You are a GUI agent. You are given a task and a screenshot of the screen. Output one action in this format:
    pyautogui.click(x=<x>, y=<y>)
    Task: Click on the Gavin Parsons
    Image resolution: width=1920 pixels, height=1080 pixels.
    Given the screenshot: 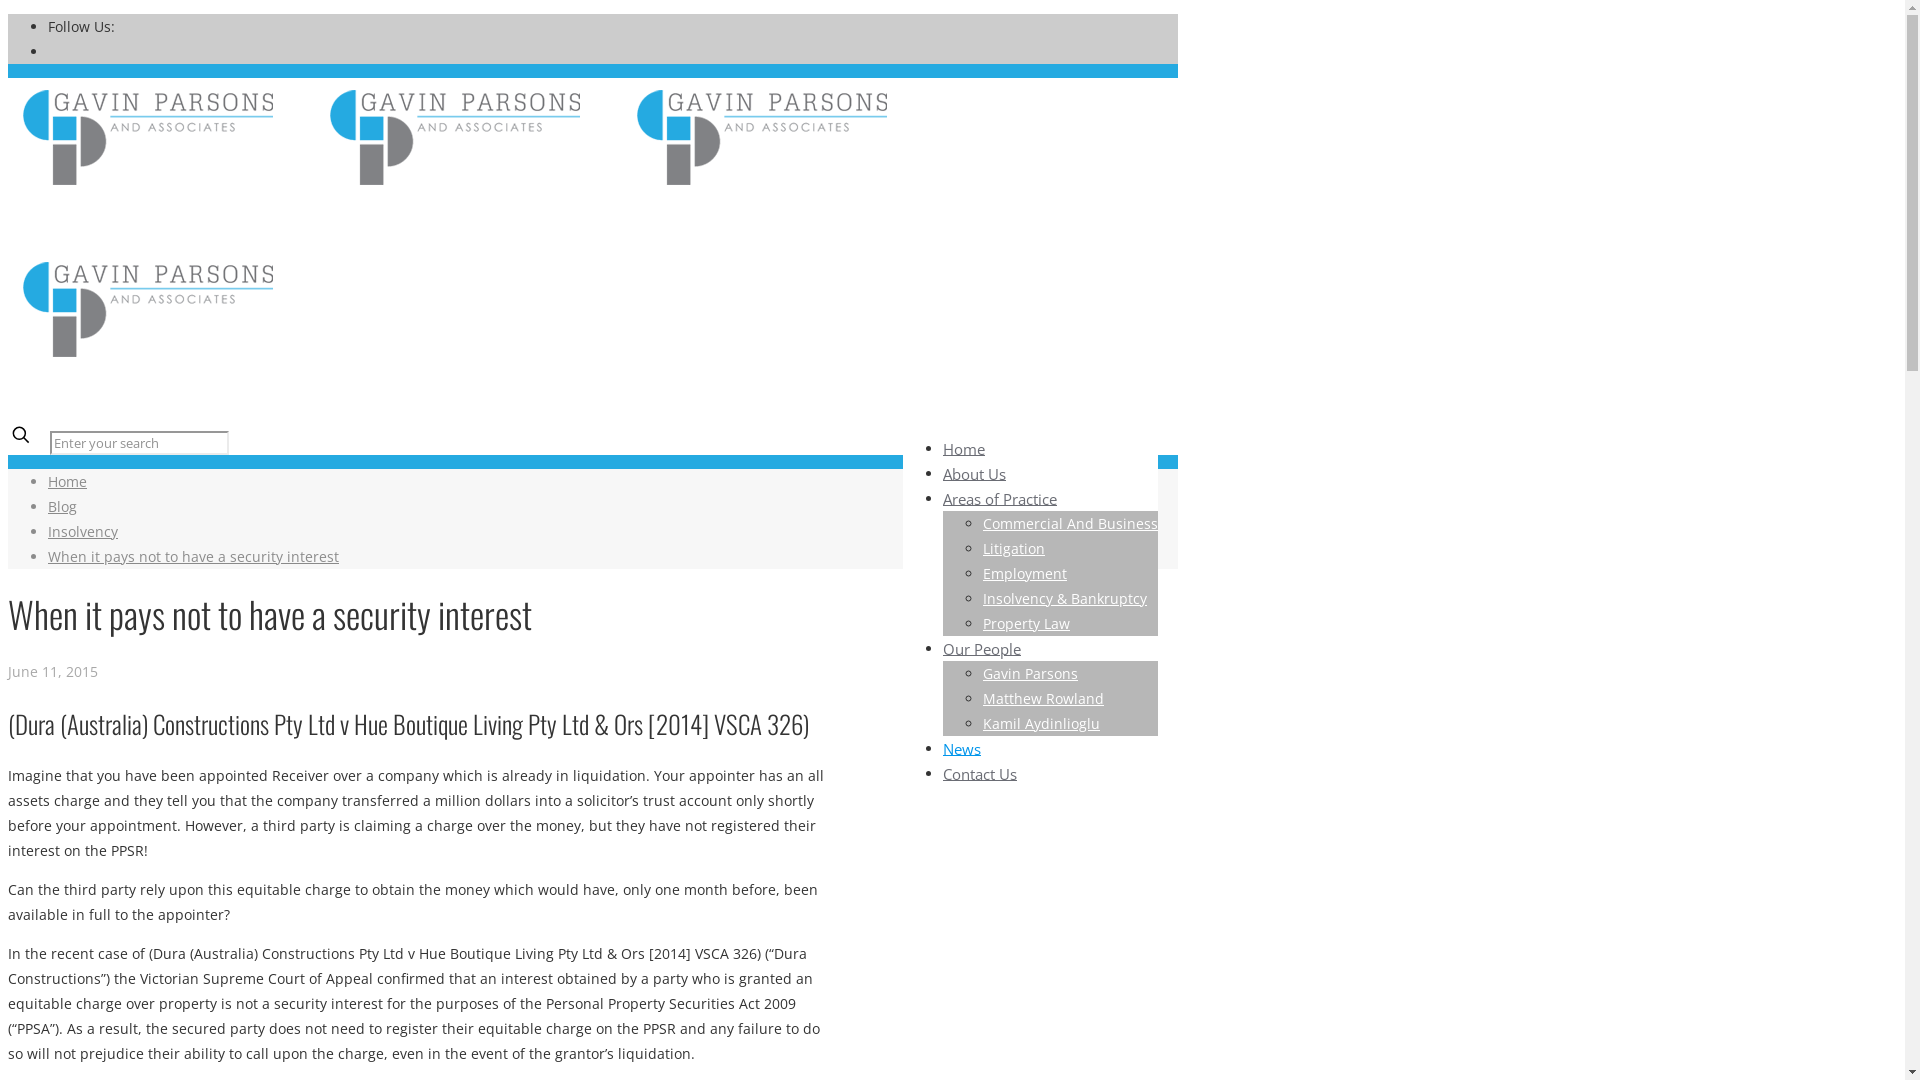 What is the action you would take?
    pyautogui.click(x=1030, y=674)
    